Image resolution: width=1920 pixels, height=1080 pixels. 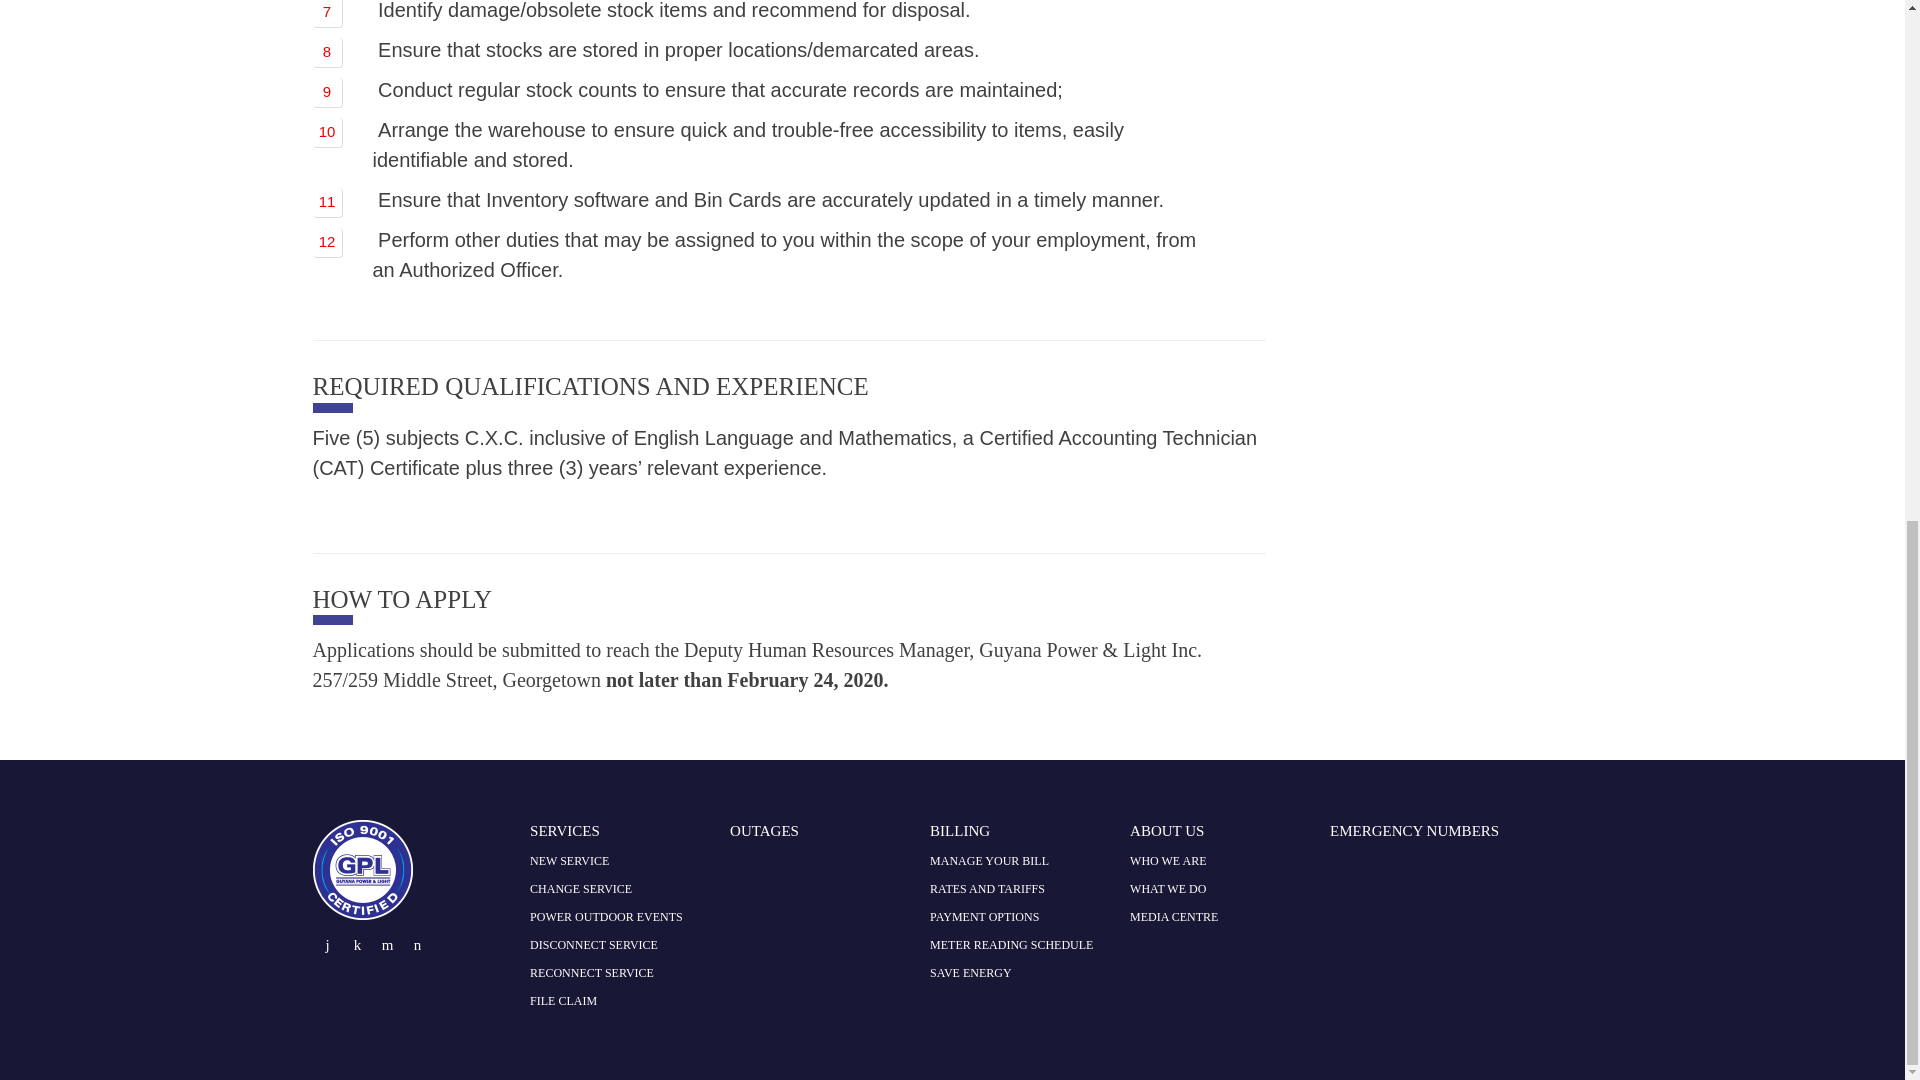 What do you see at coordinates (362, 912) in the screenshot?
I see `Guyana Power and Light Incorporated` at bounding box center [362, 912].